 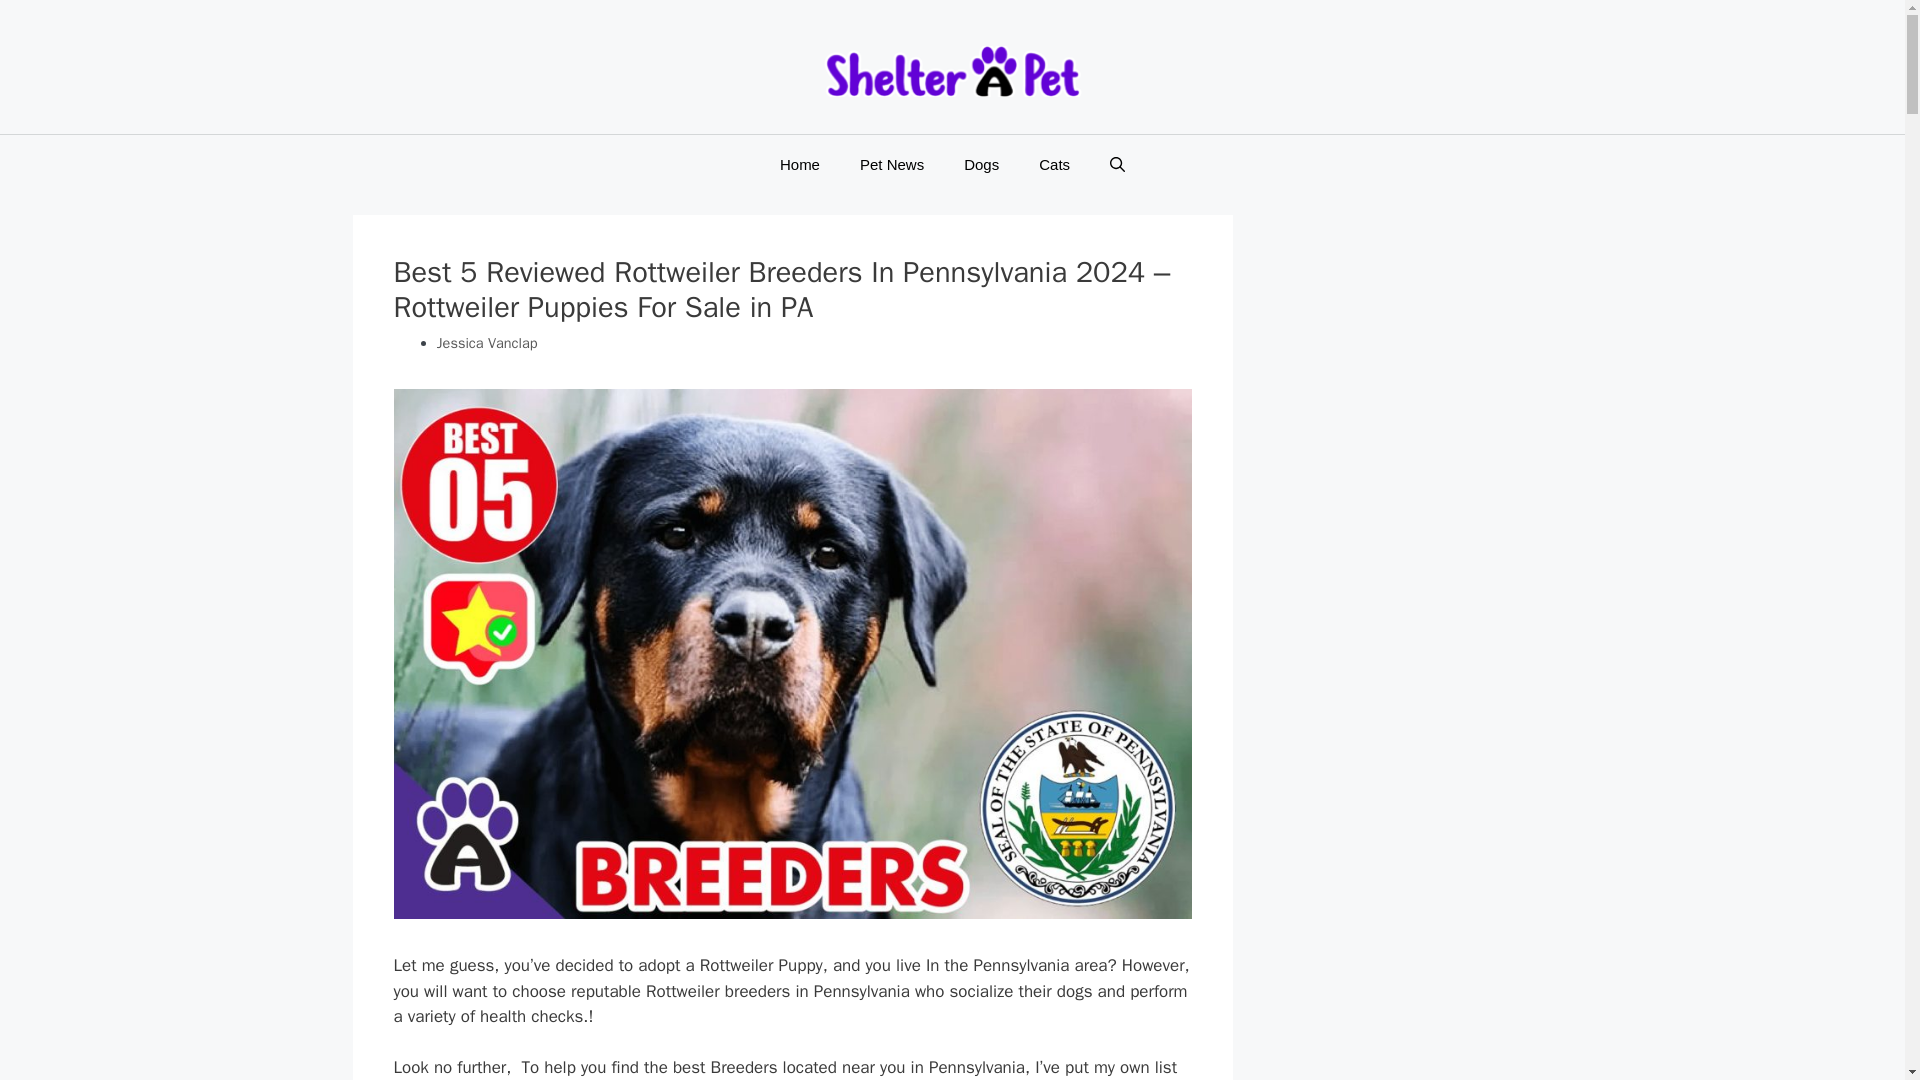 What do you see at coordinates (952, 72) in the screenshot?
I see `The Pet Guide Home` at bounding box center [952, 72].